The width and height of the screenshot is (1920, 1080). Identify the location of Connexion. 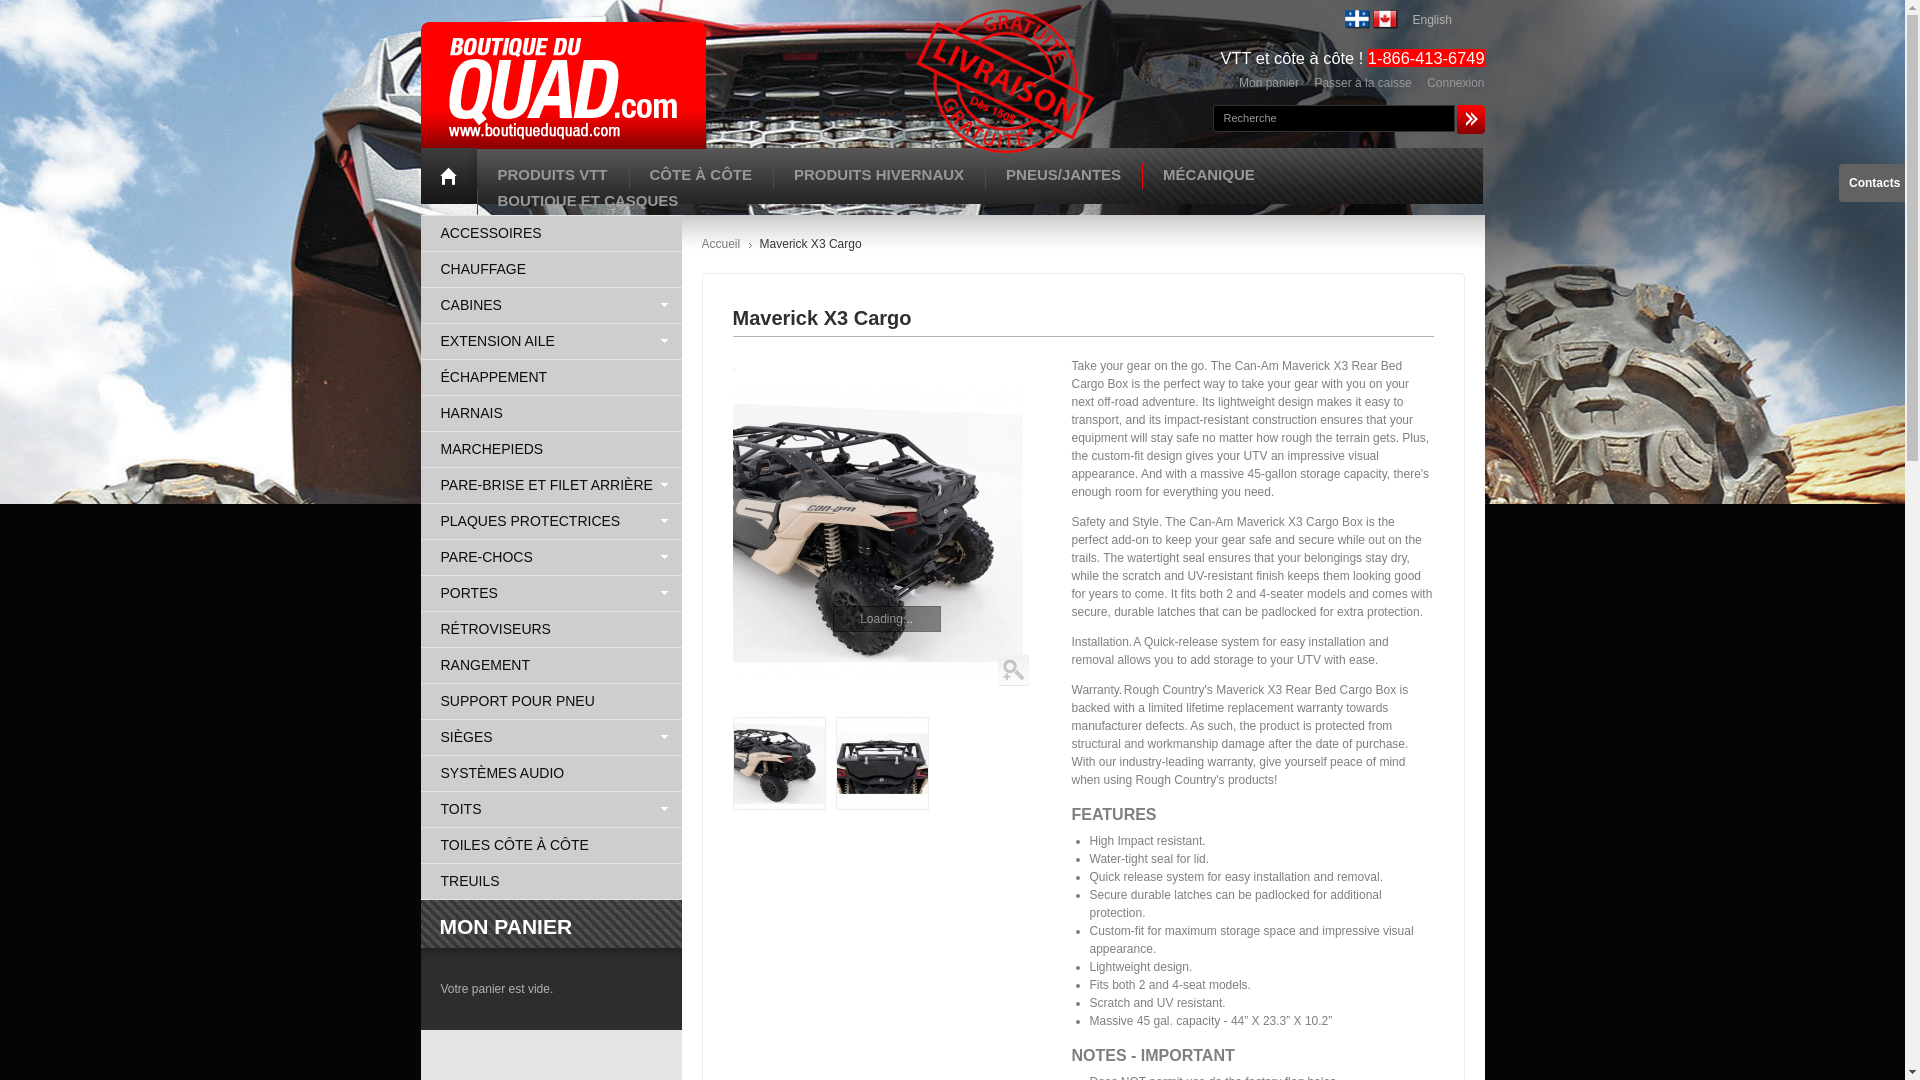
(1455, 82).